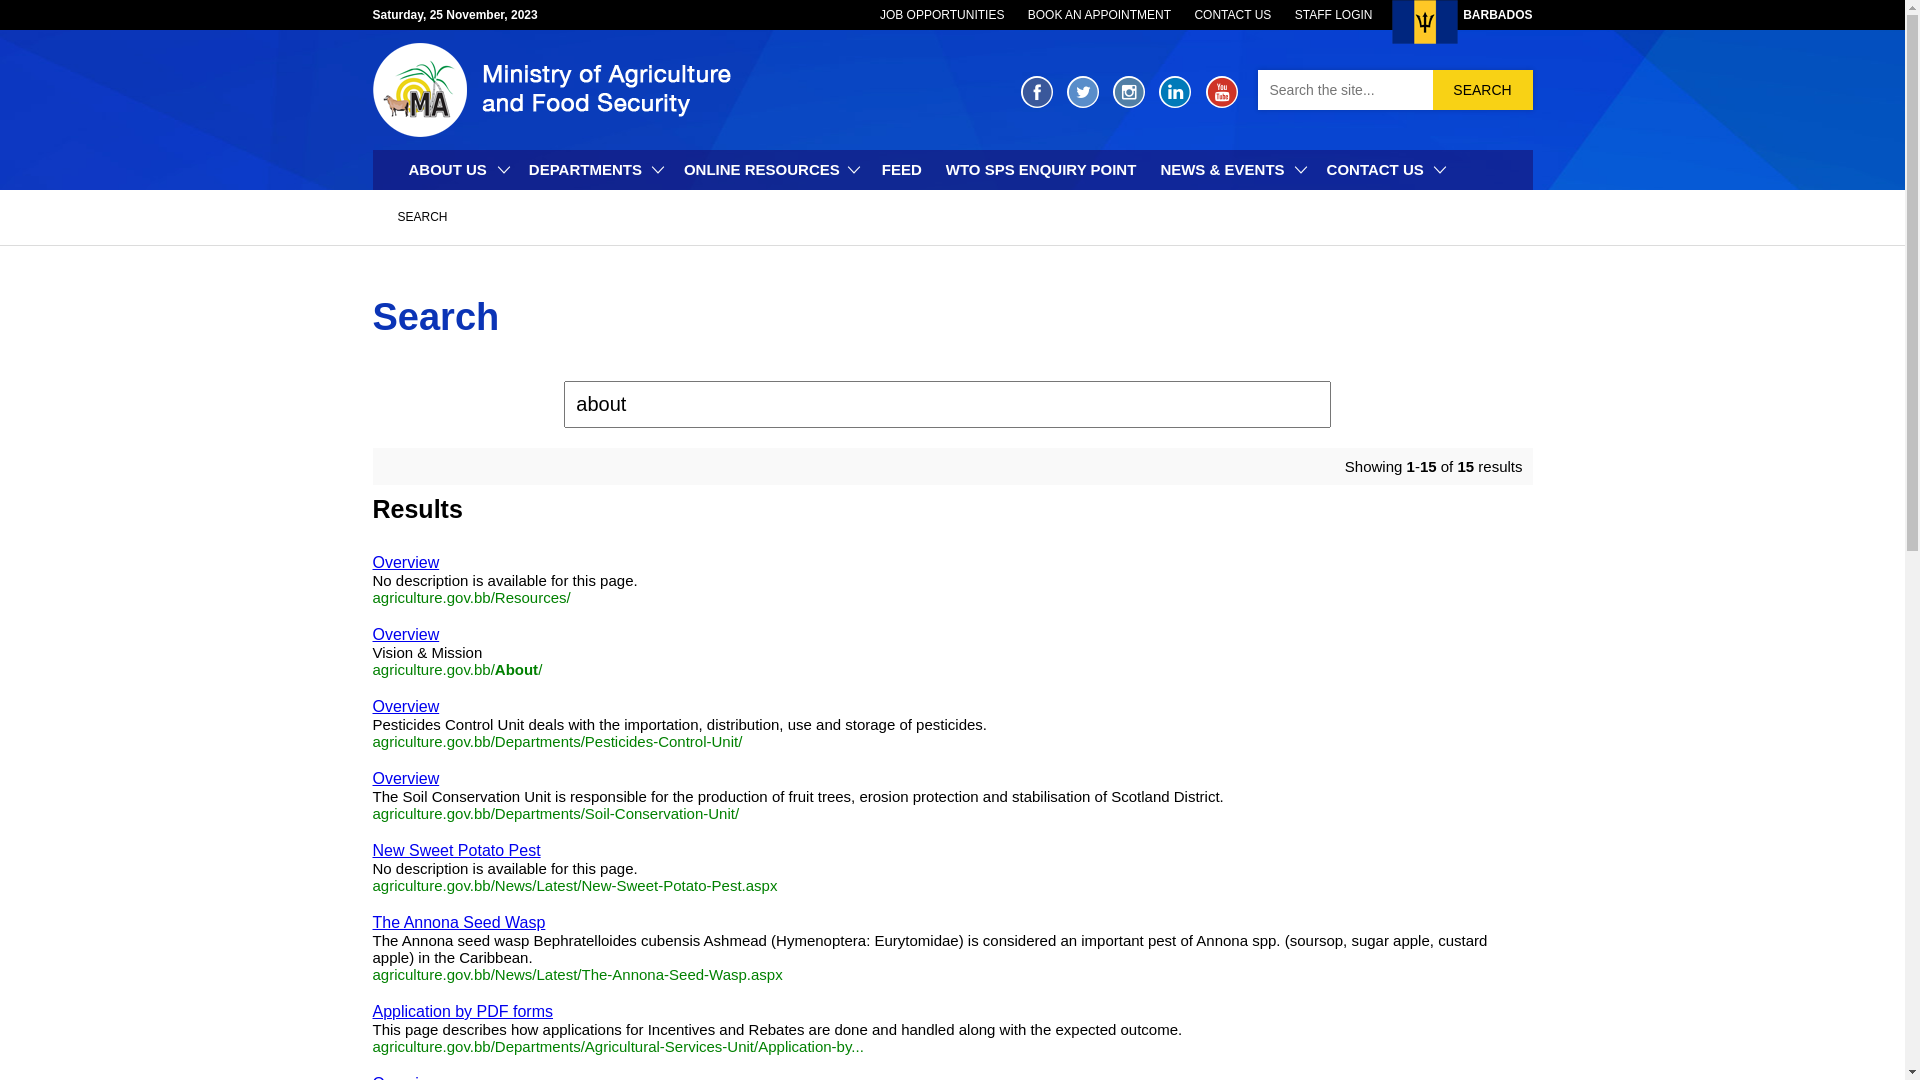  Describe the element at coordinates (1482, 90) in the screenshot. I see `SEARCH` at that location.